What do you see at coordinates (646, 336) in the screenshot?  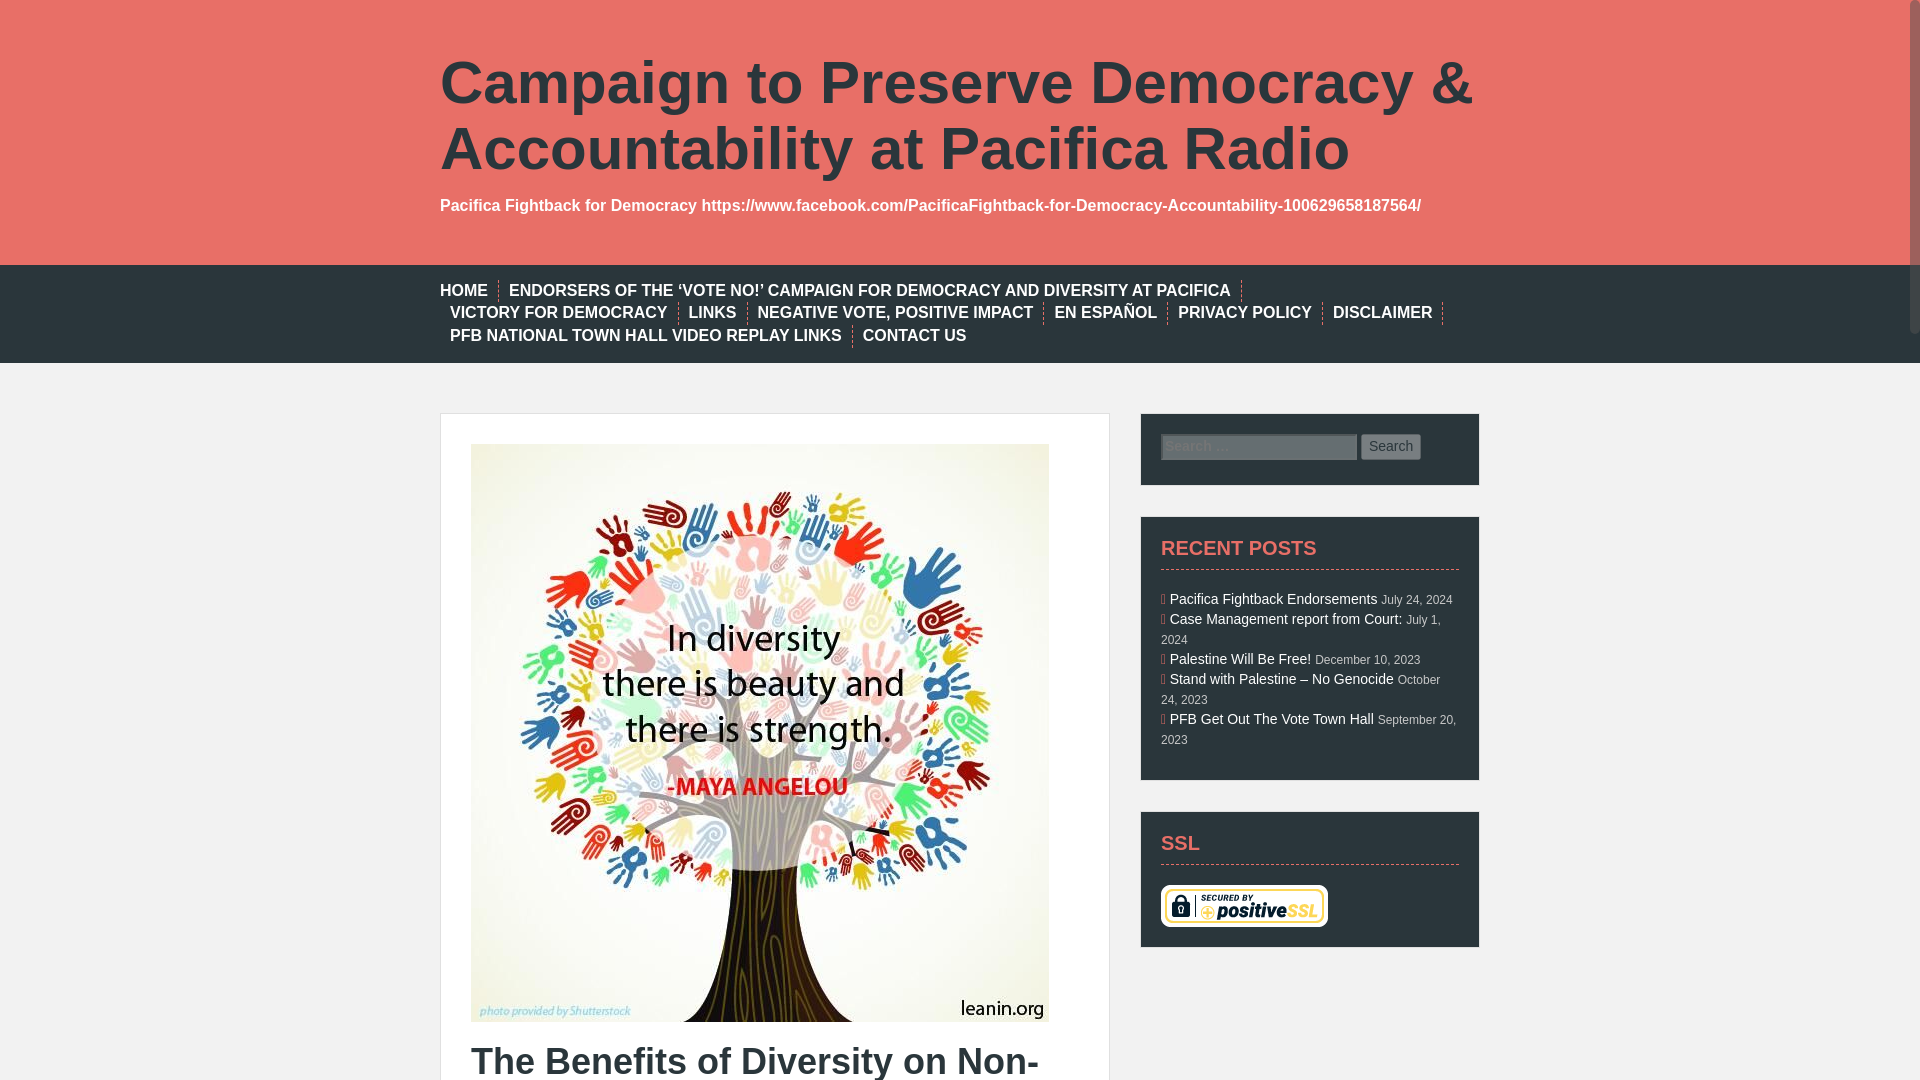 I see `PFB NATIONAL TOWN HALL VIDEO REPLAY LINKS` at bounding box center [646, 336].